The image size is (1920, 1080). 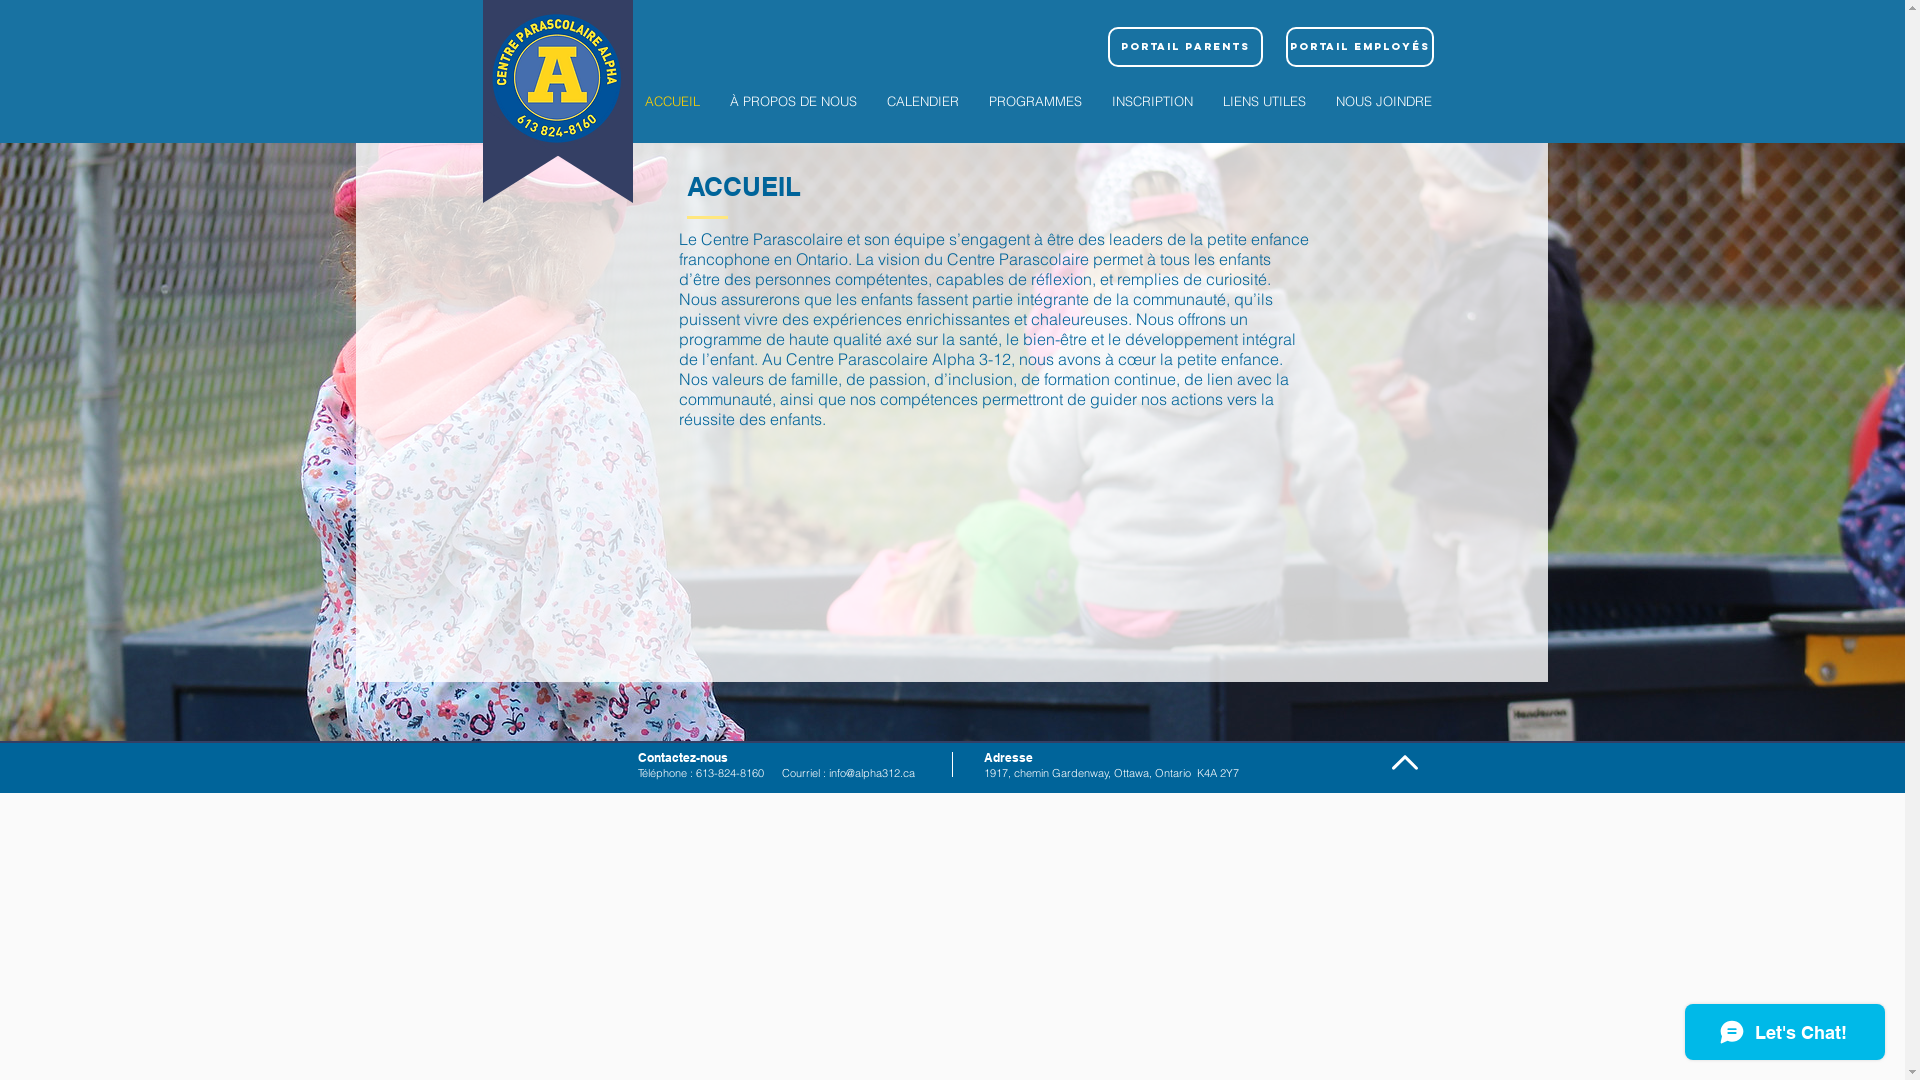 What do you see at coordinates (1383, 101) in the screenshot?
I see `NOUS JOINDRE` at bounding box center [1383, 101].